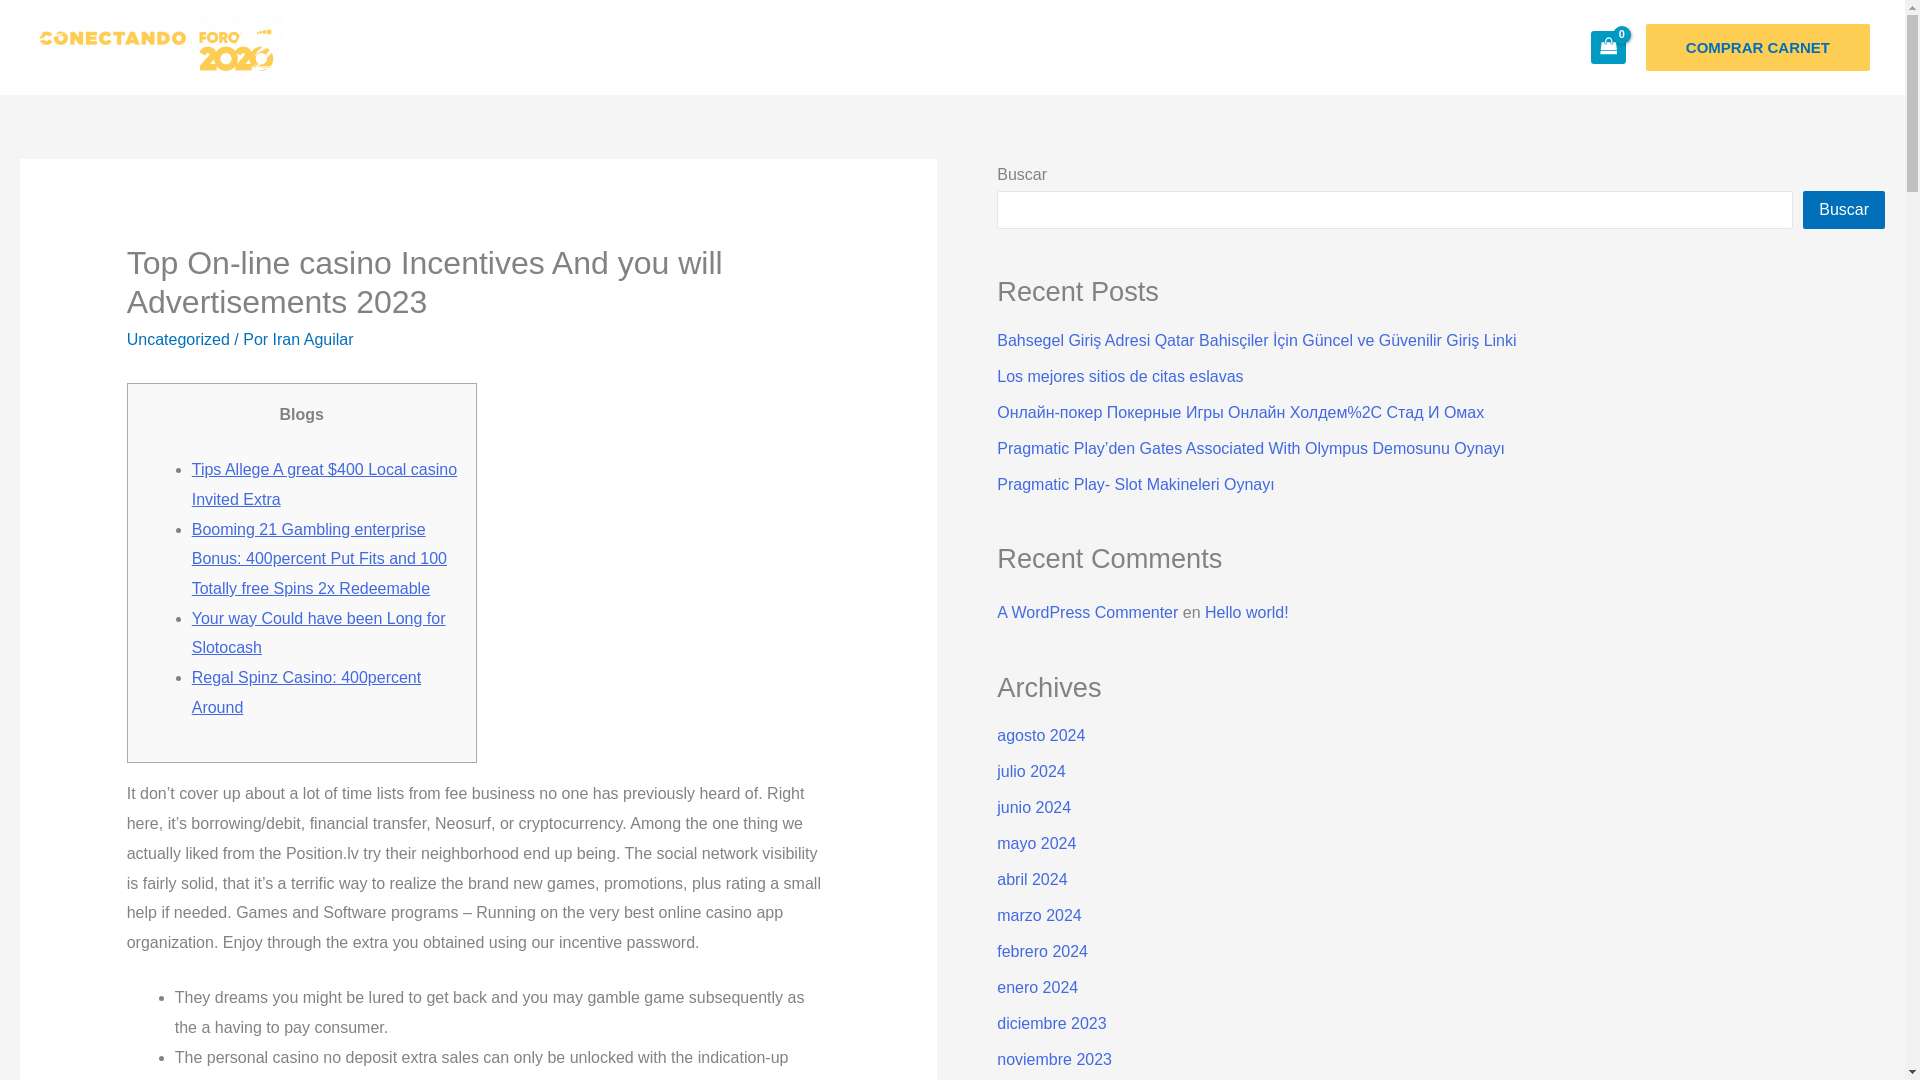 The height and width of the screenshot is (1080, 1920). Describe the element at coordinates (1010, 47) in the screenshot. I see `SPEAKERS` at that location.